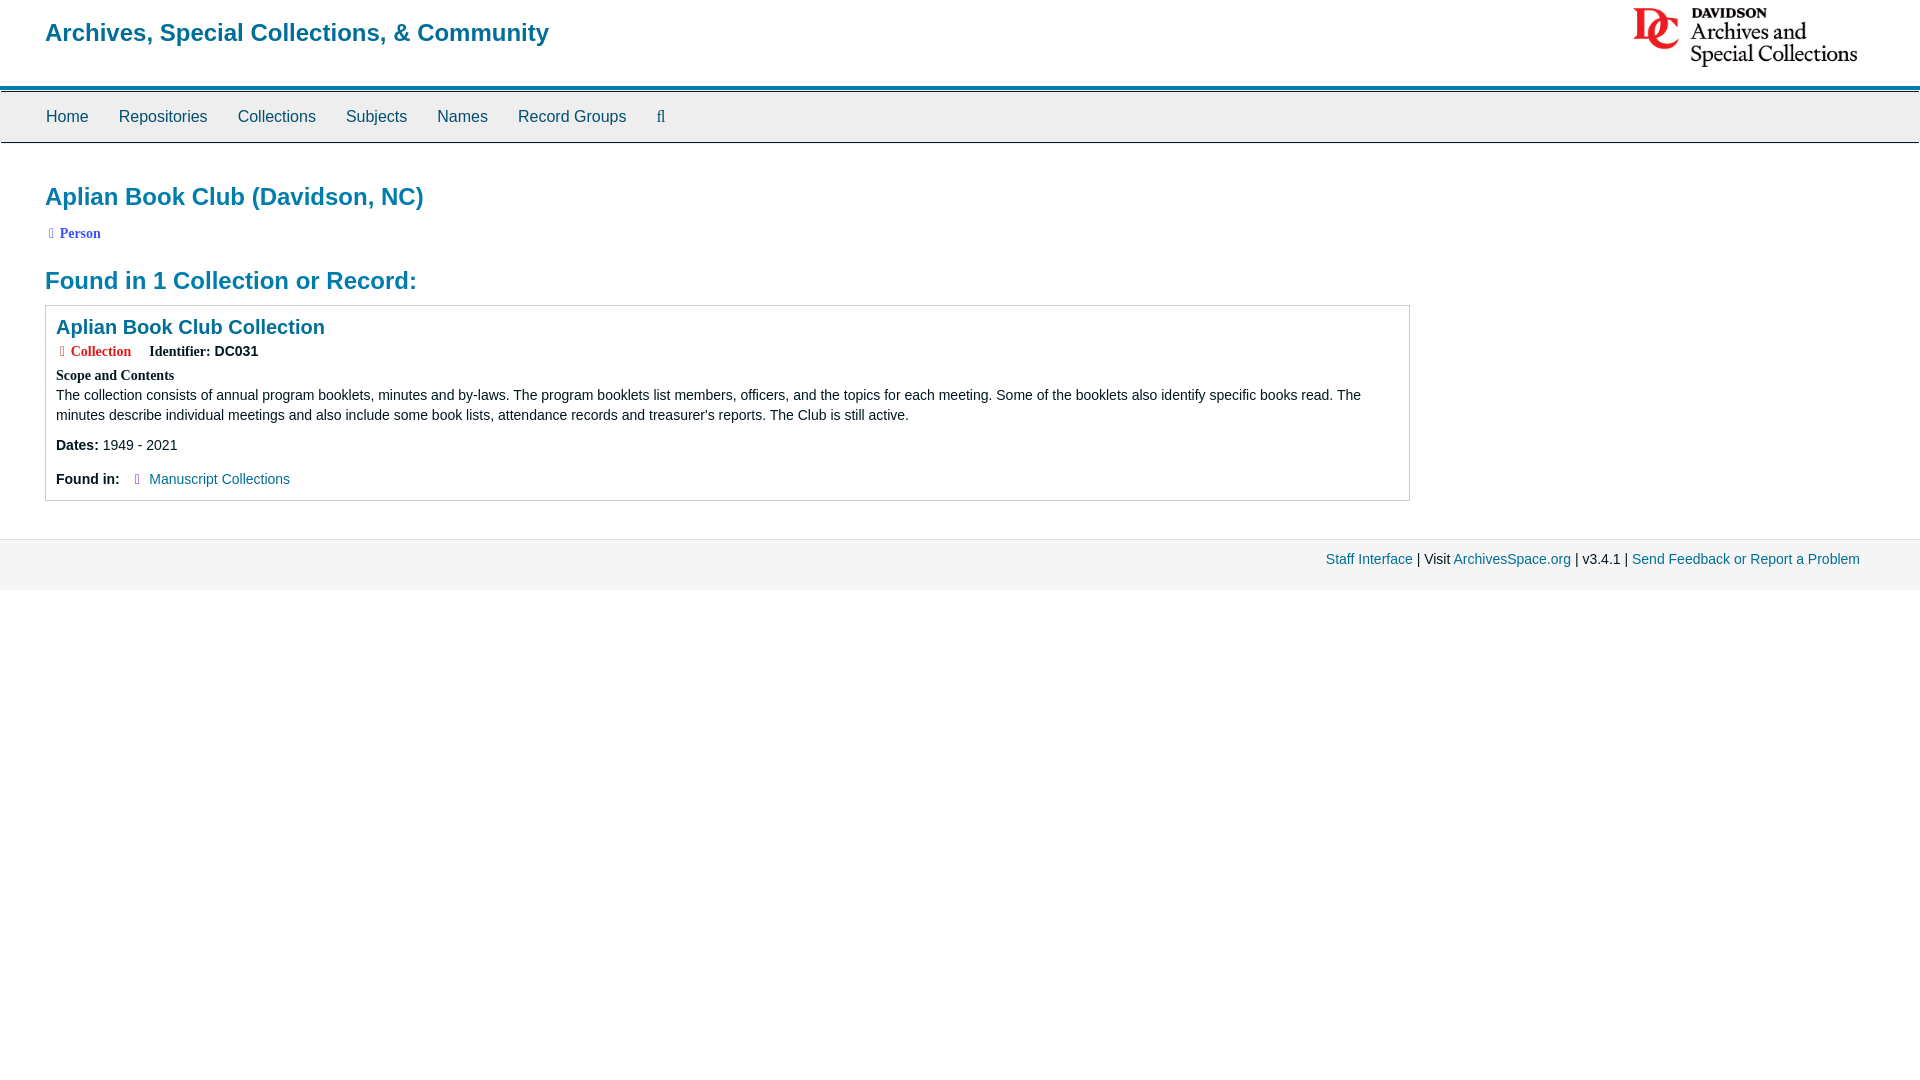 Image resolution: width=1920 pixels, height=1080 pixels. Describe the element at coordinates (1502, 174) in the screenshot. I see `Page Actions` at that location.